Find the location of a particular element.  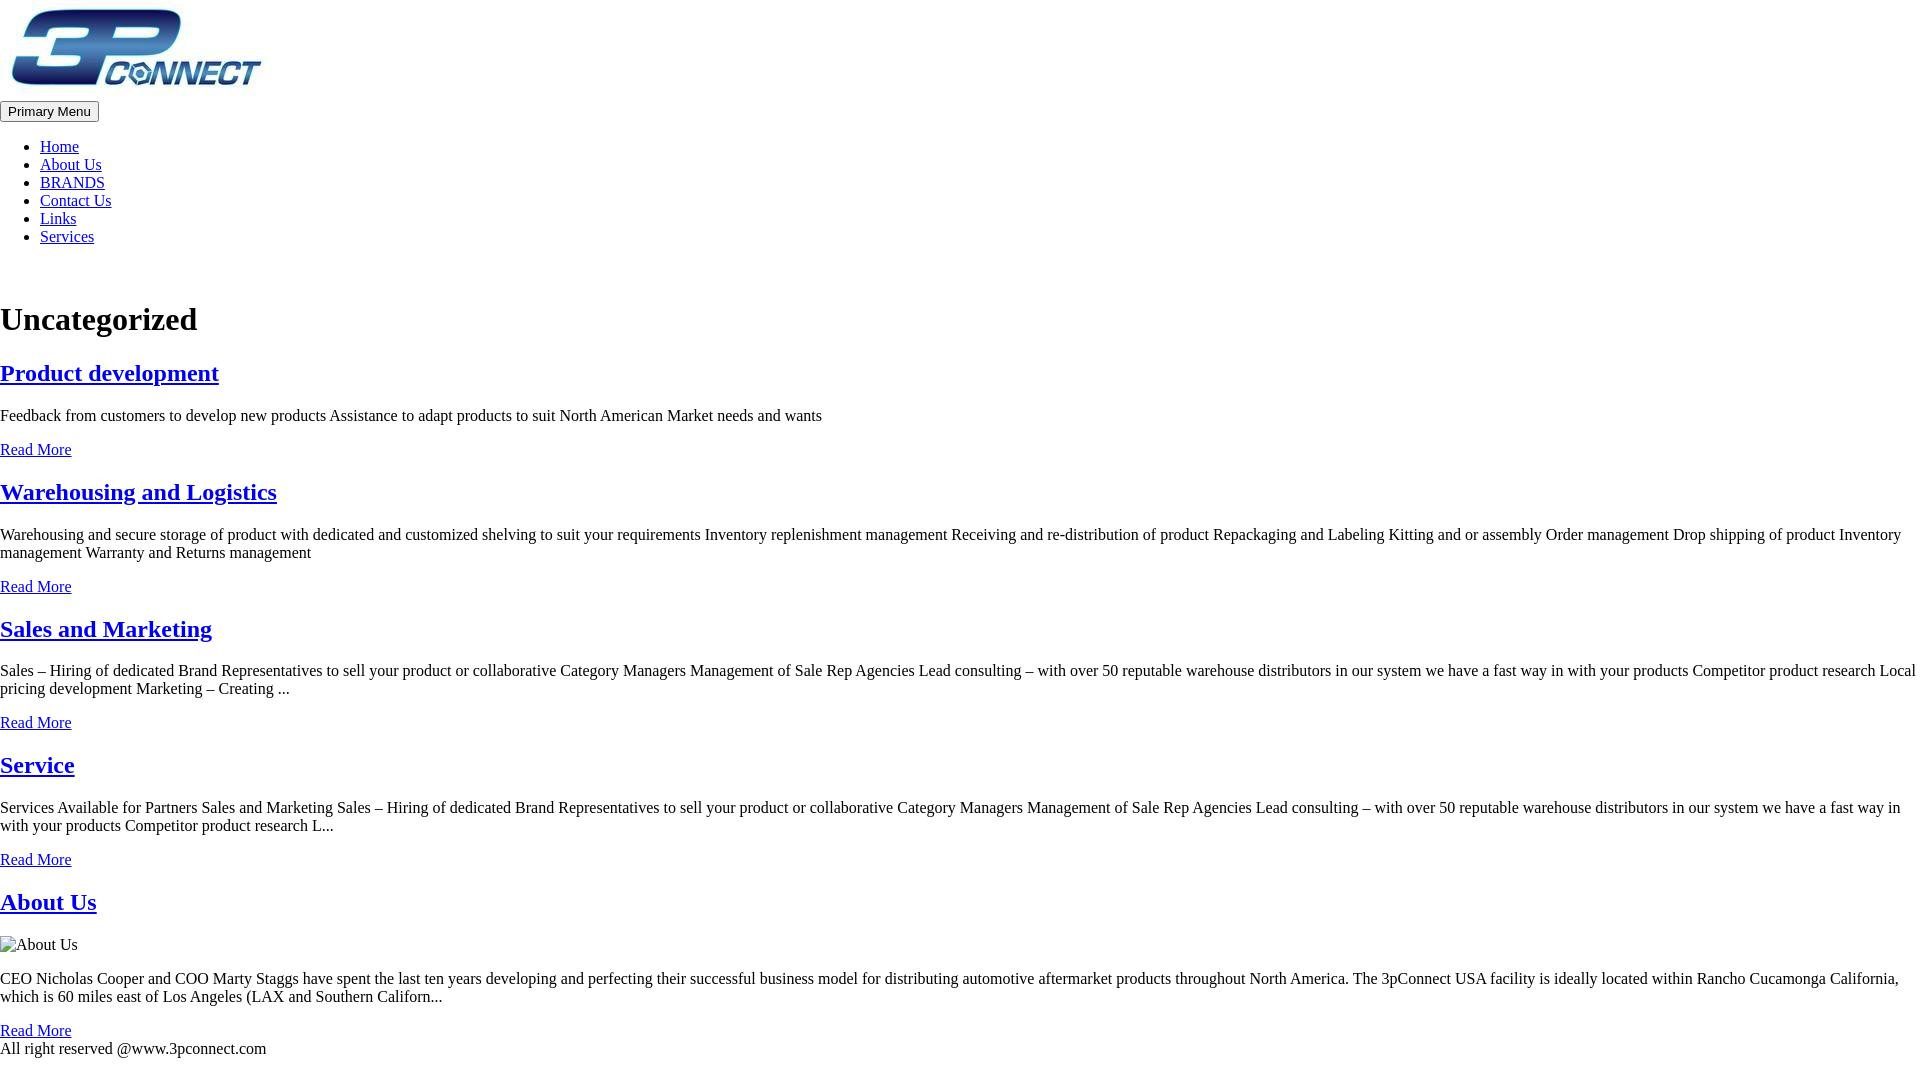

About Us is located at coordinates (48, 902).